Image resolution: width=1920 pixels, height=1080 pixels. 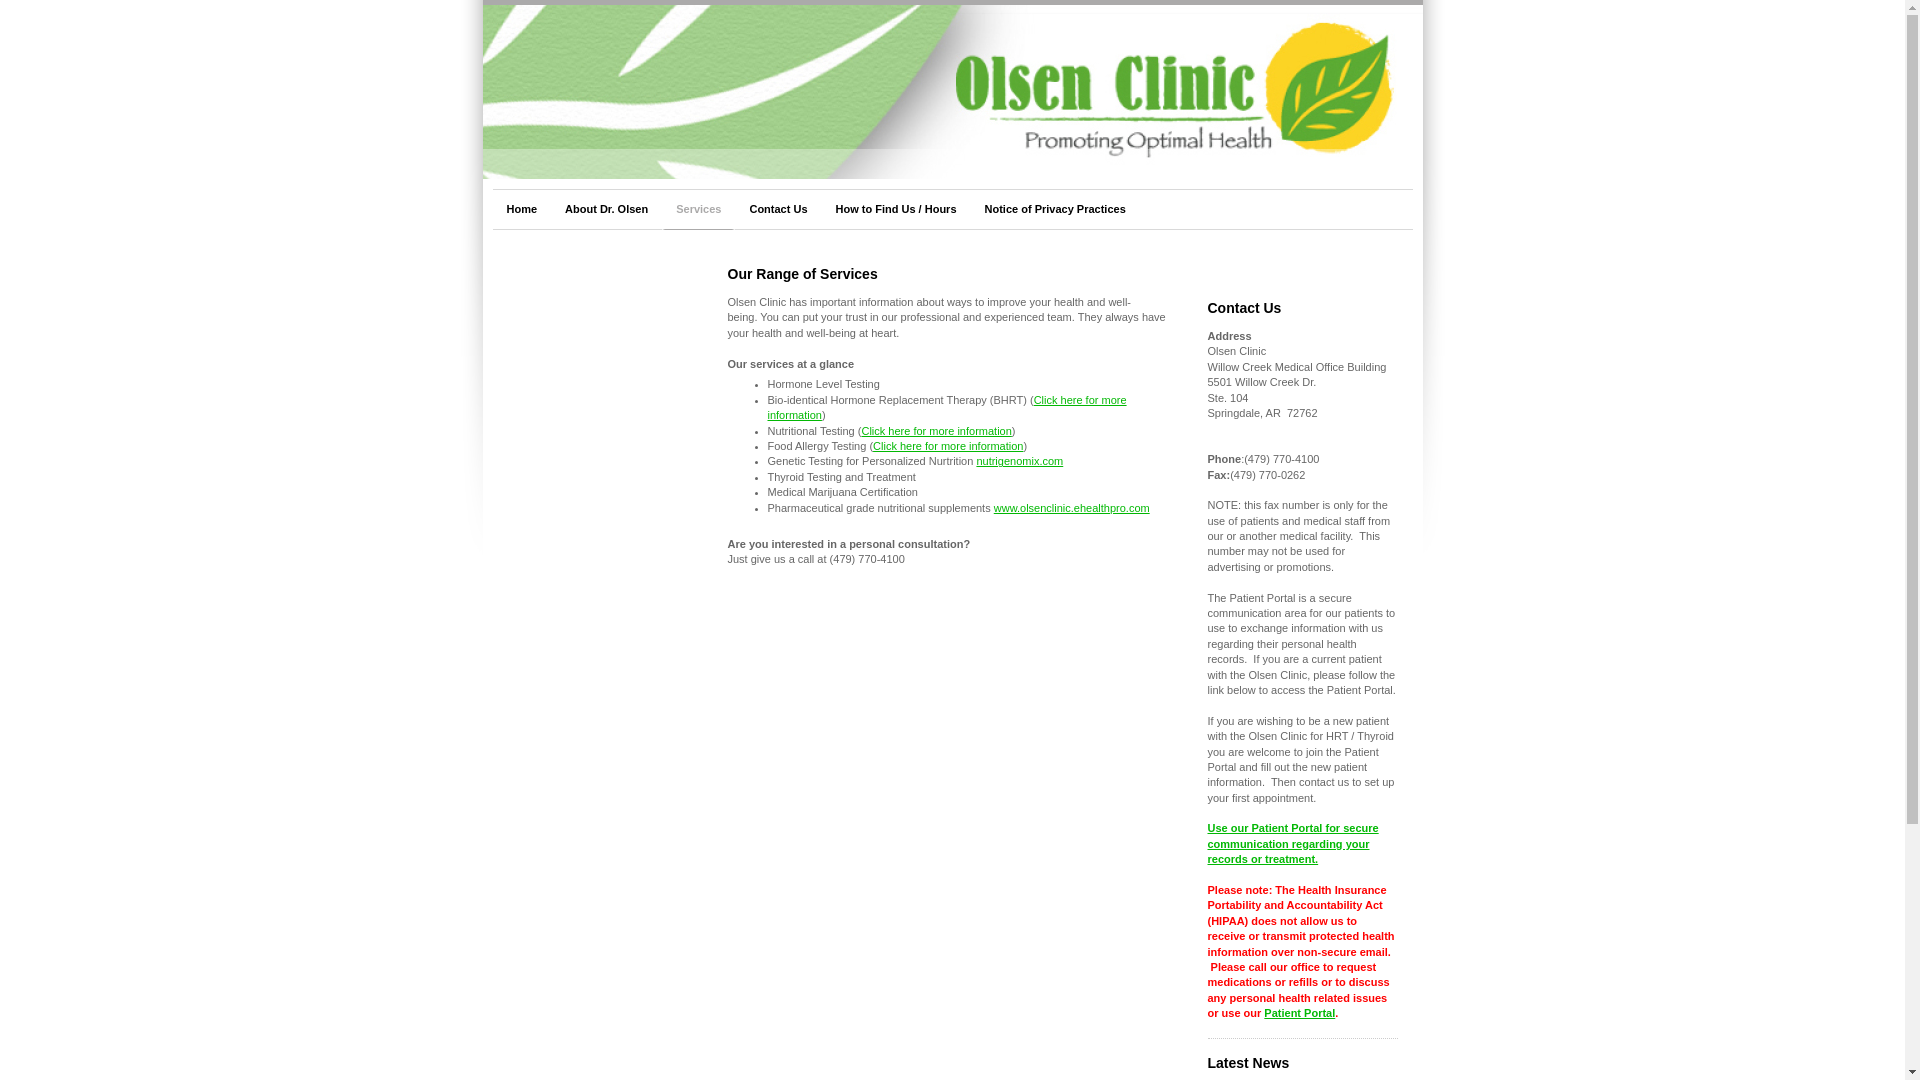 What do you see at coordinates (606, 210) in the screenshot?
I see `About Dr. Olsen` at bounding box center [606, 210].